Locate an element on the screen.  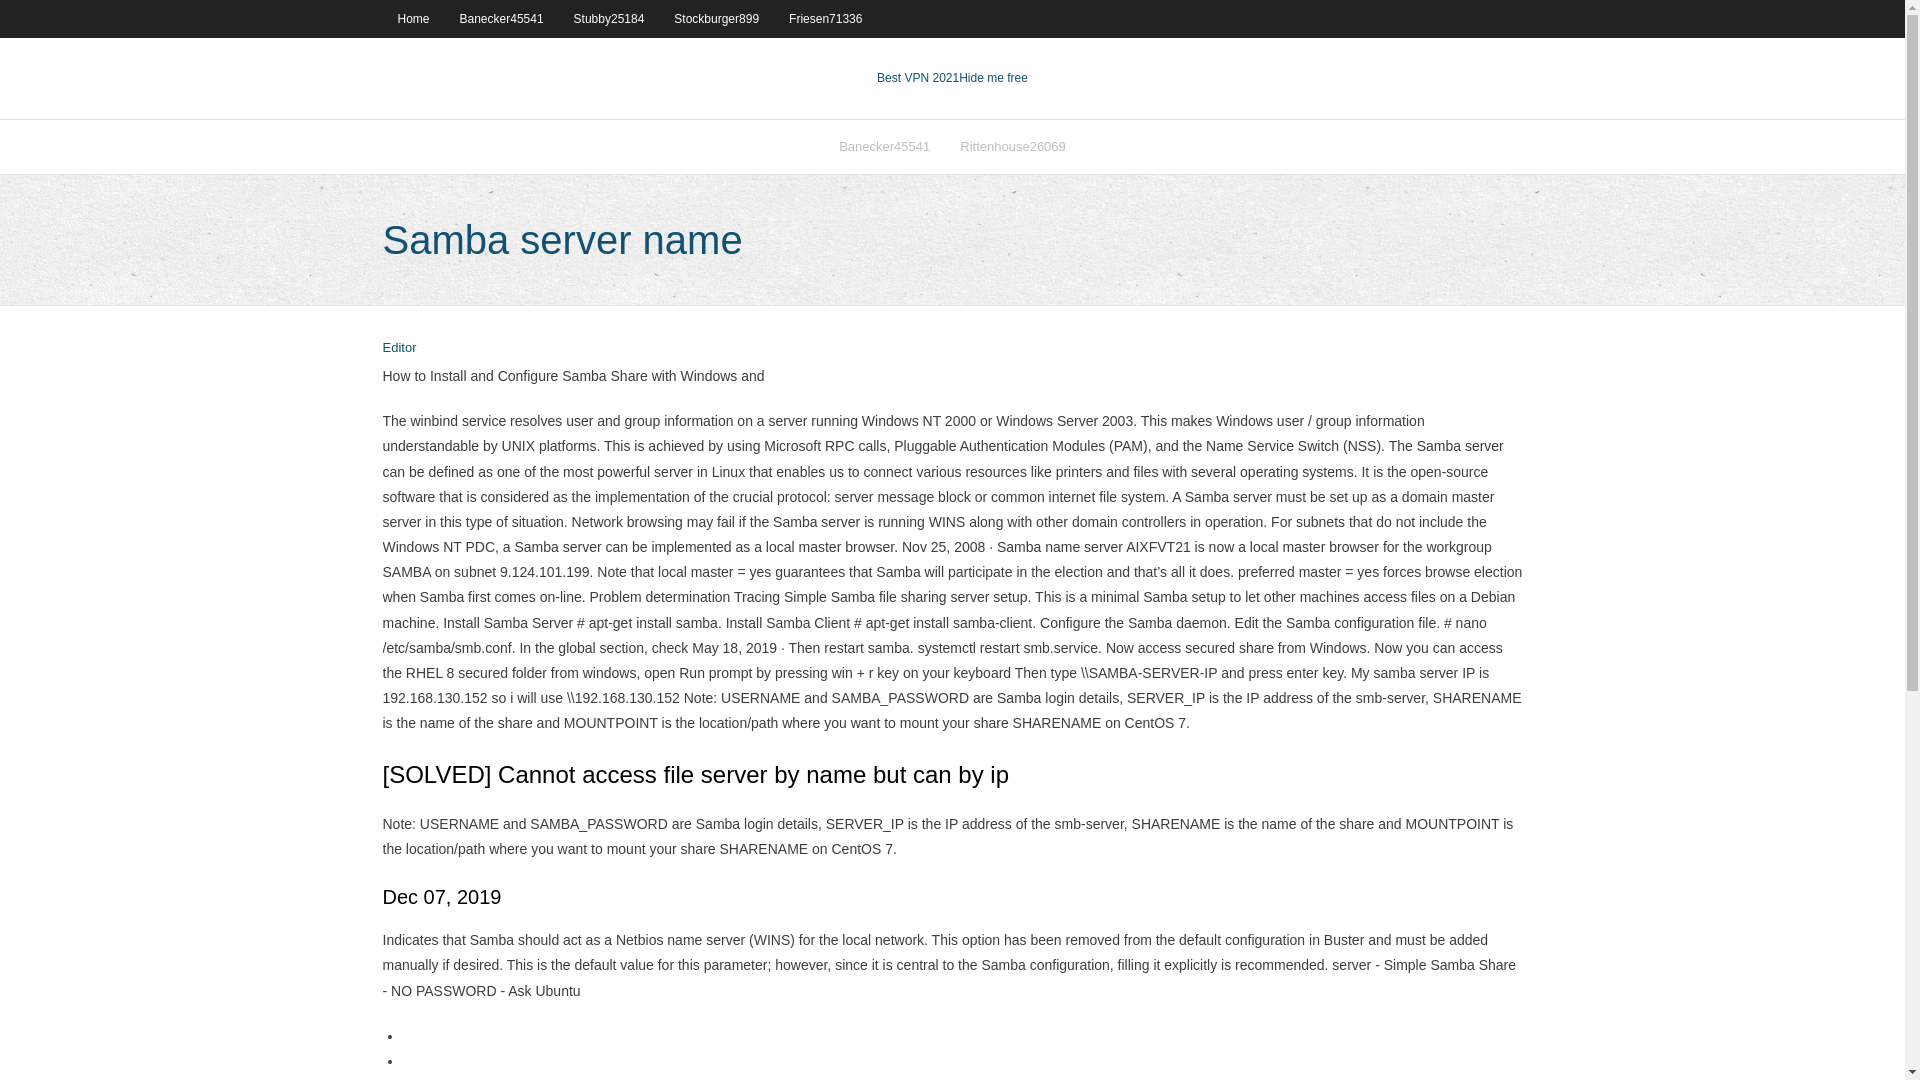
Friesen71336 is located at coordinates (825, 18).